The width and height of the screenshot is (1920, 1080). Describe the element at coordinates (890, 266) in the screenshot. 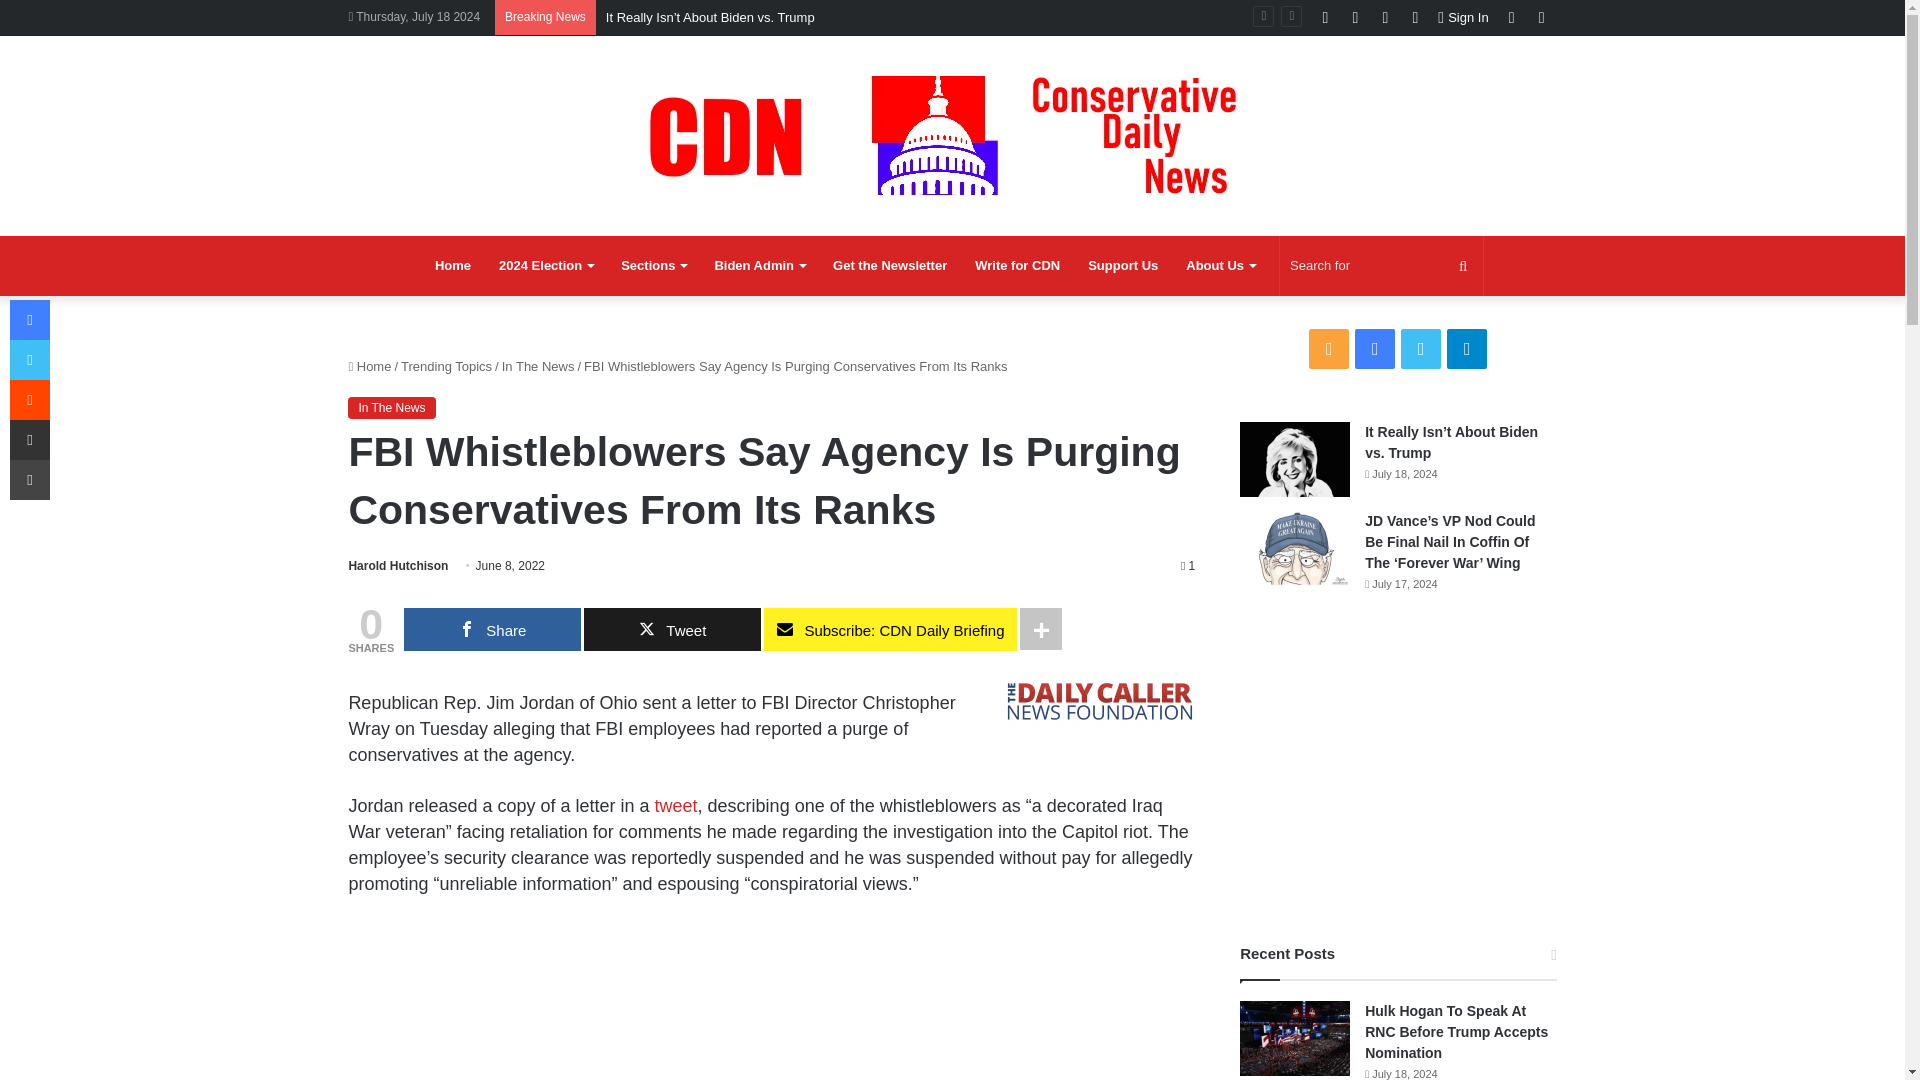

I see `Get the Newsletter` at that location.